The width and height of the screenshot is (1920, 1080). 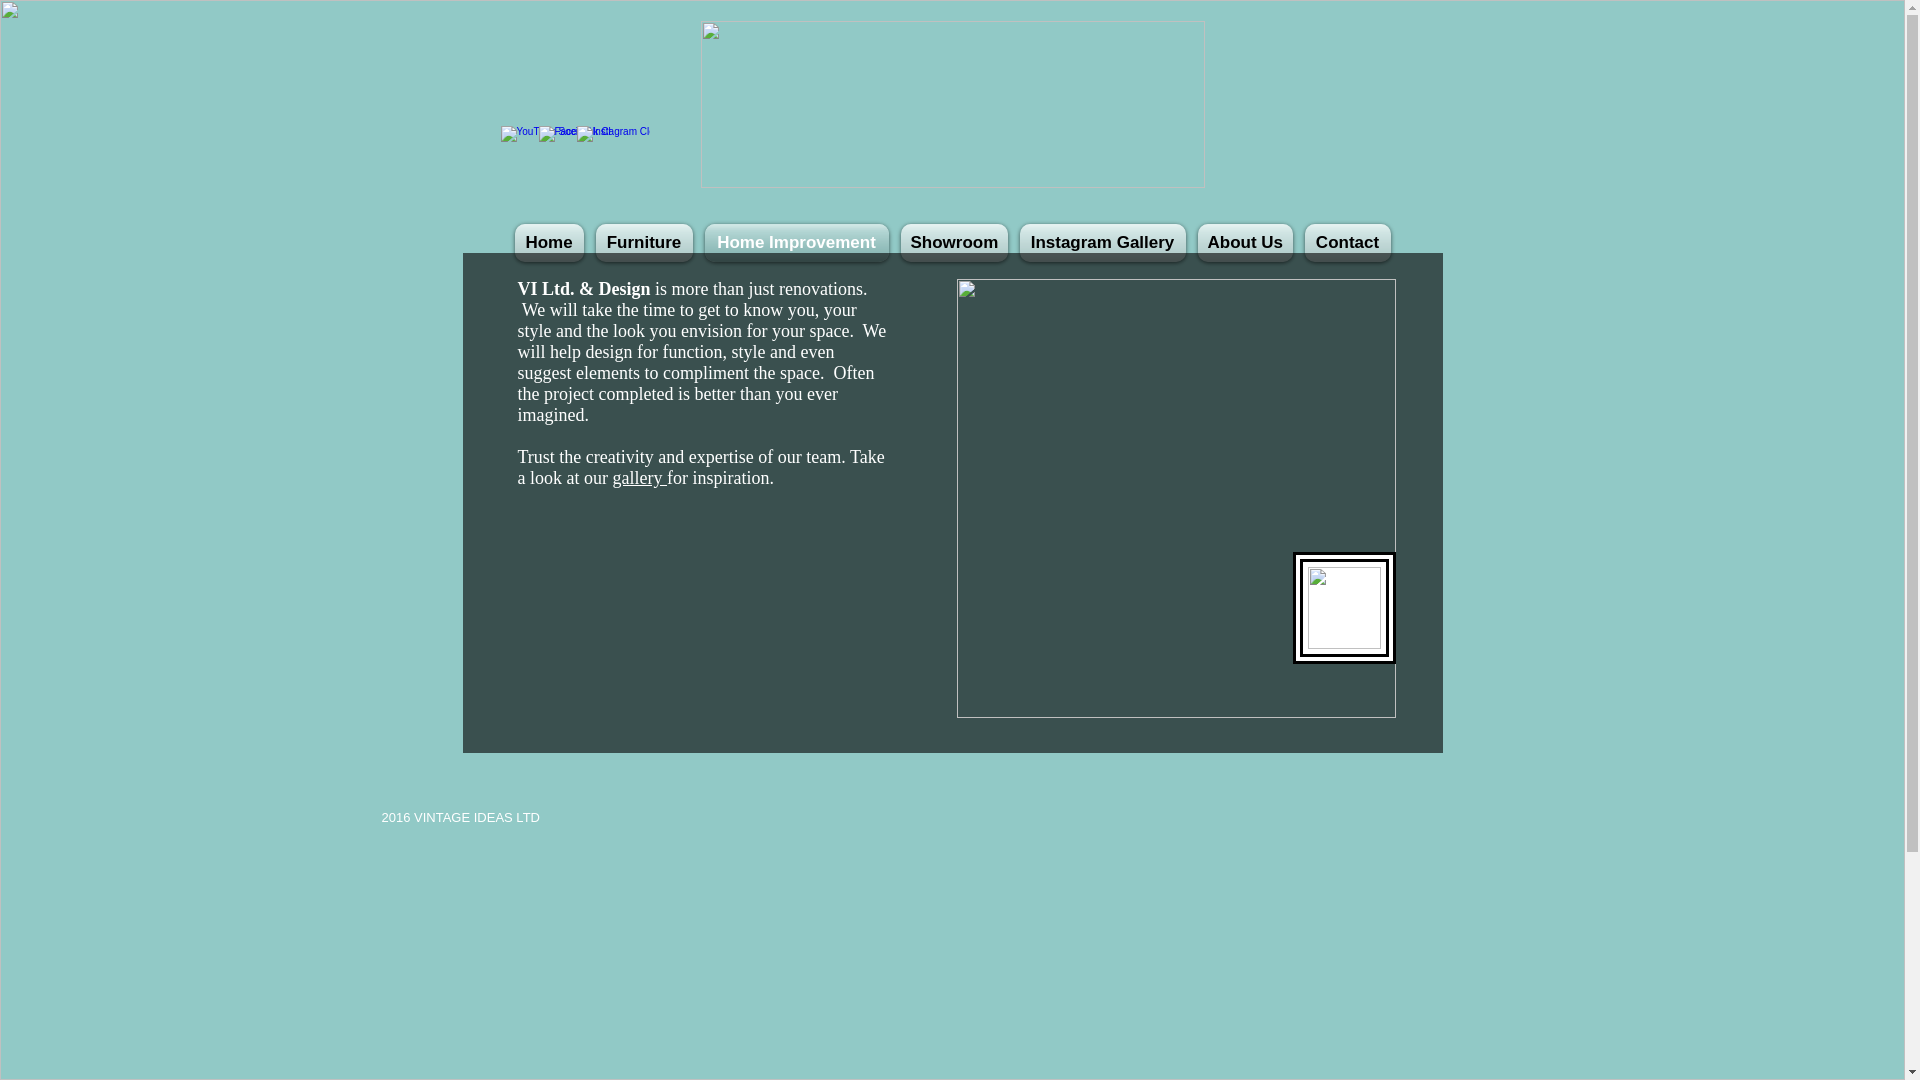 What do you see at coordinates (1176, 498) in the screenshot?
I see `living room.jpg` at bounding box center [1176, 498].